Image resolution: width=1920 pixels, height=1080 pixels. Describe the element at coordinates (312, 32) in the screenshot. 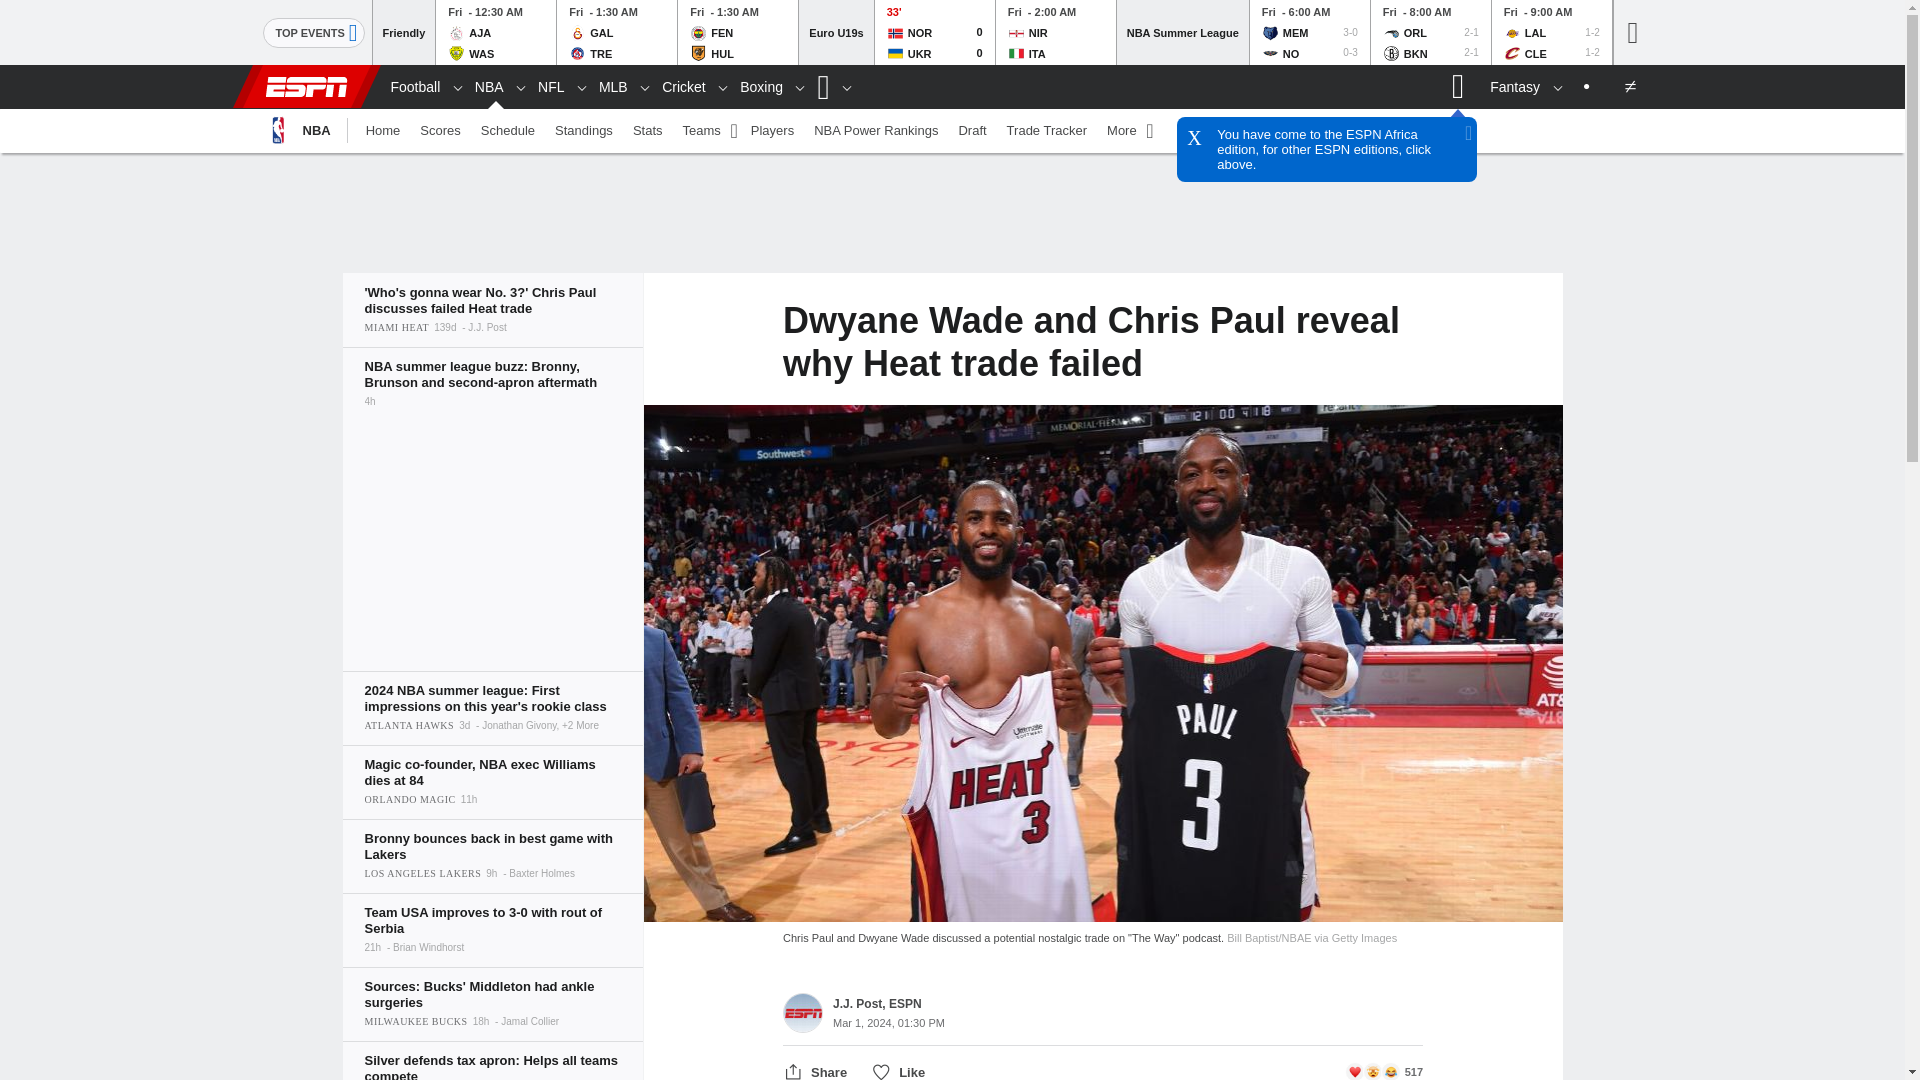

I see `NBA` at that location.